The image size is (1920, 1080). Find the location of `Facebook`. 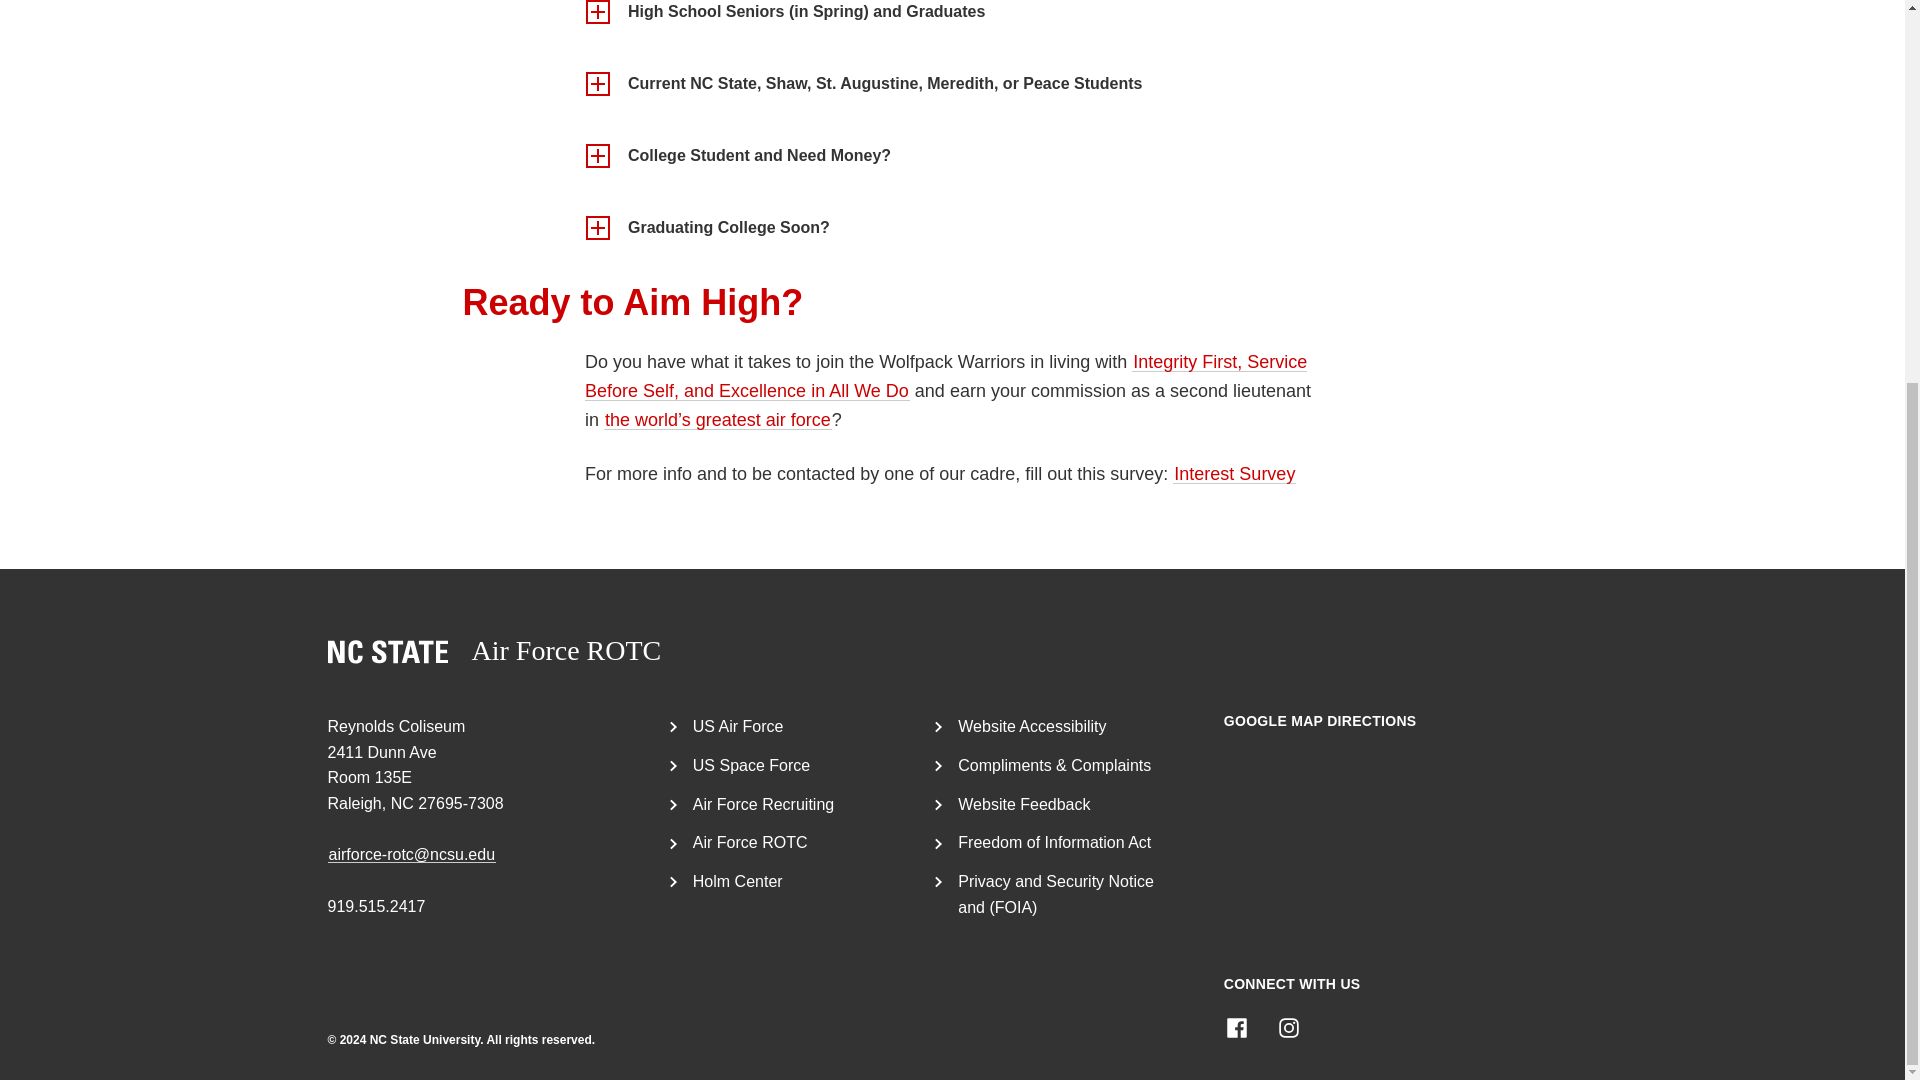

Facebook is located at coordinates (1236, 1028).